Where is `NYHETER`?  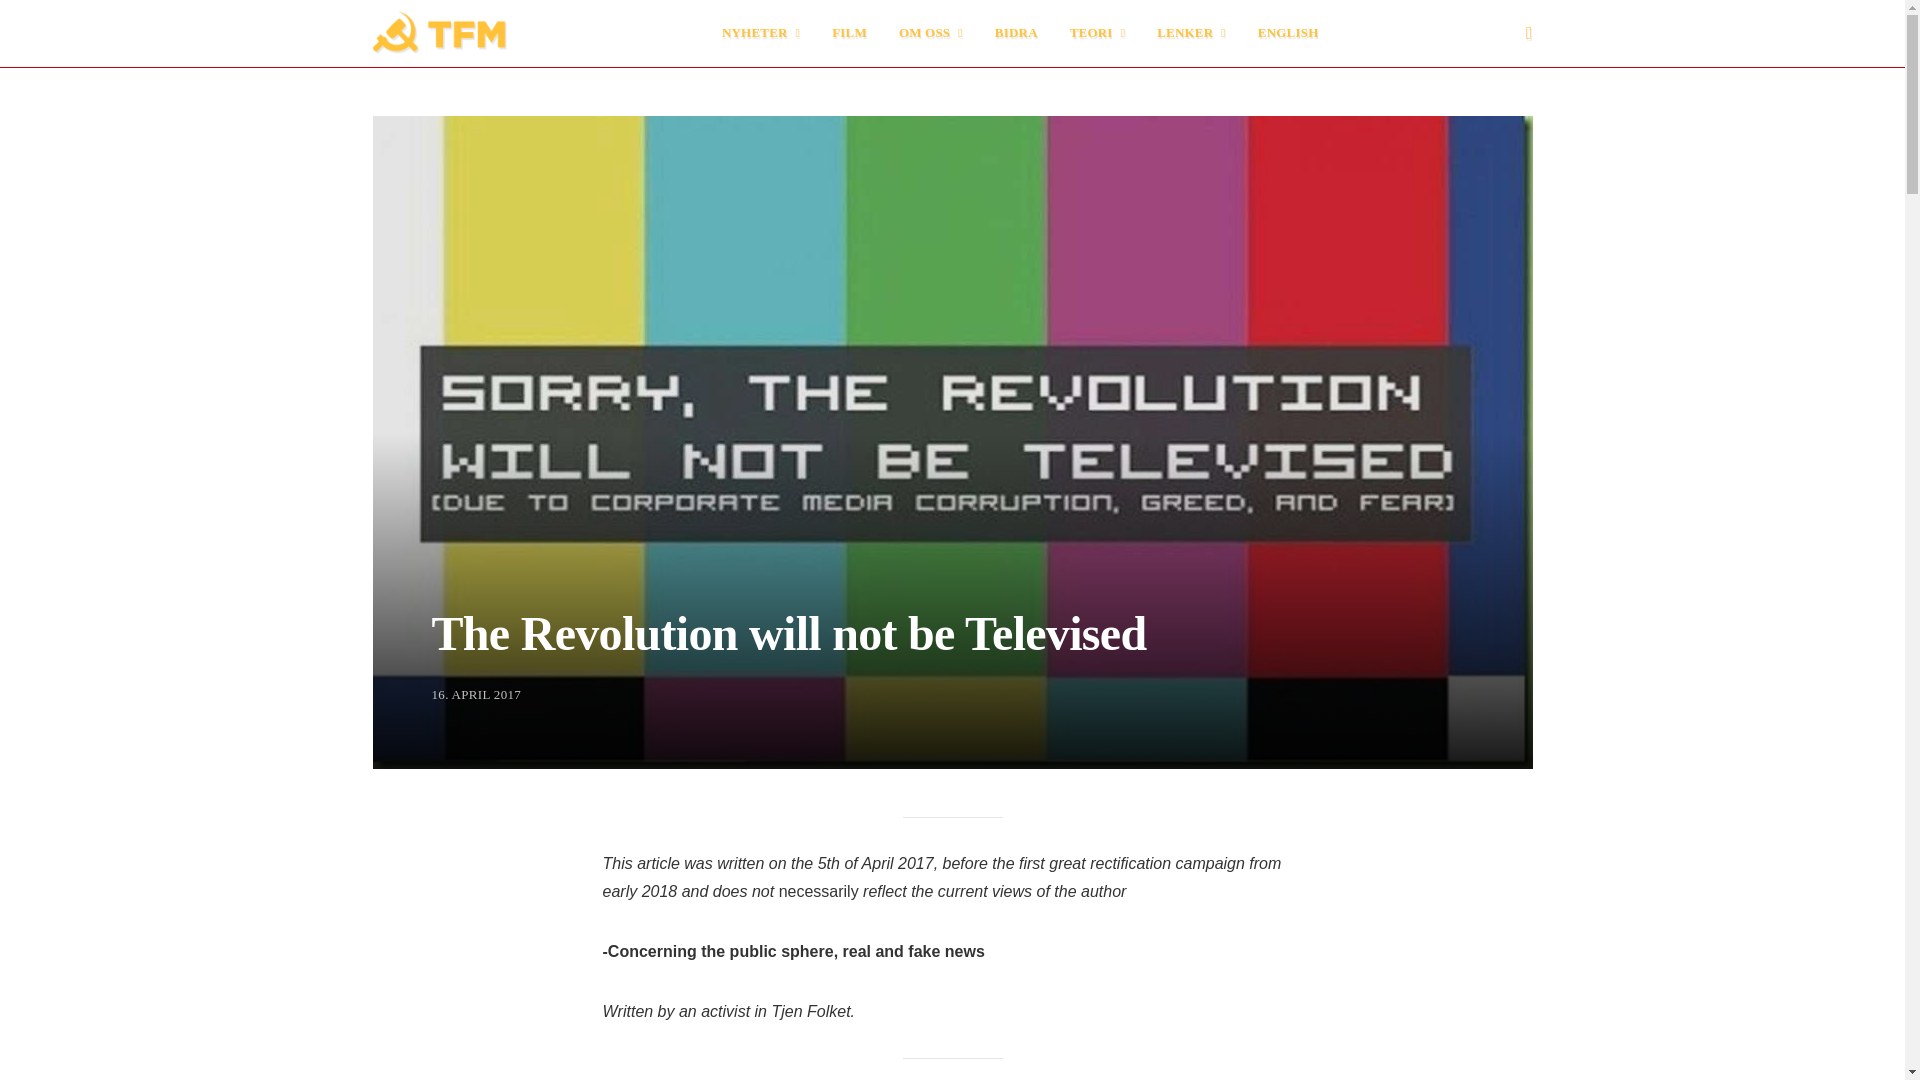 NYHETER is located at coordinates (760, 33).